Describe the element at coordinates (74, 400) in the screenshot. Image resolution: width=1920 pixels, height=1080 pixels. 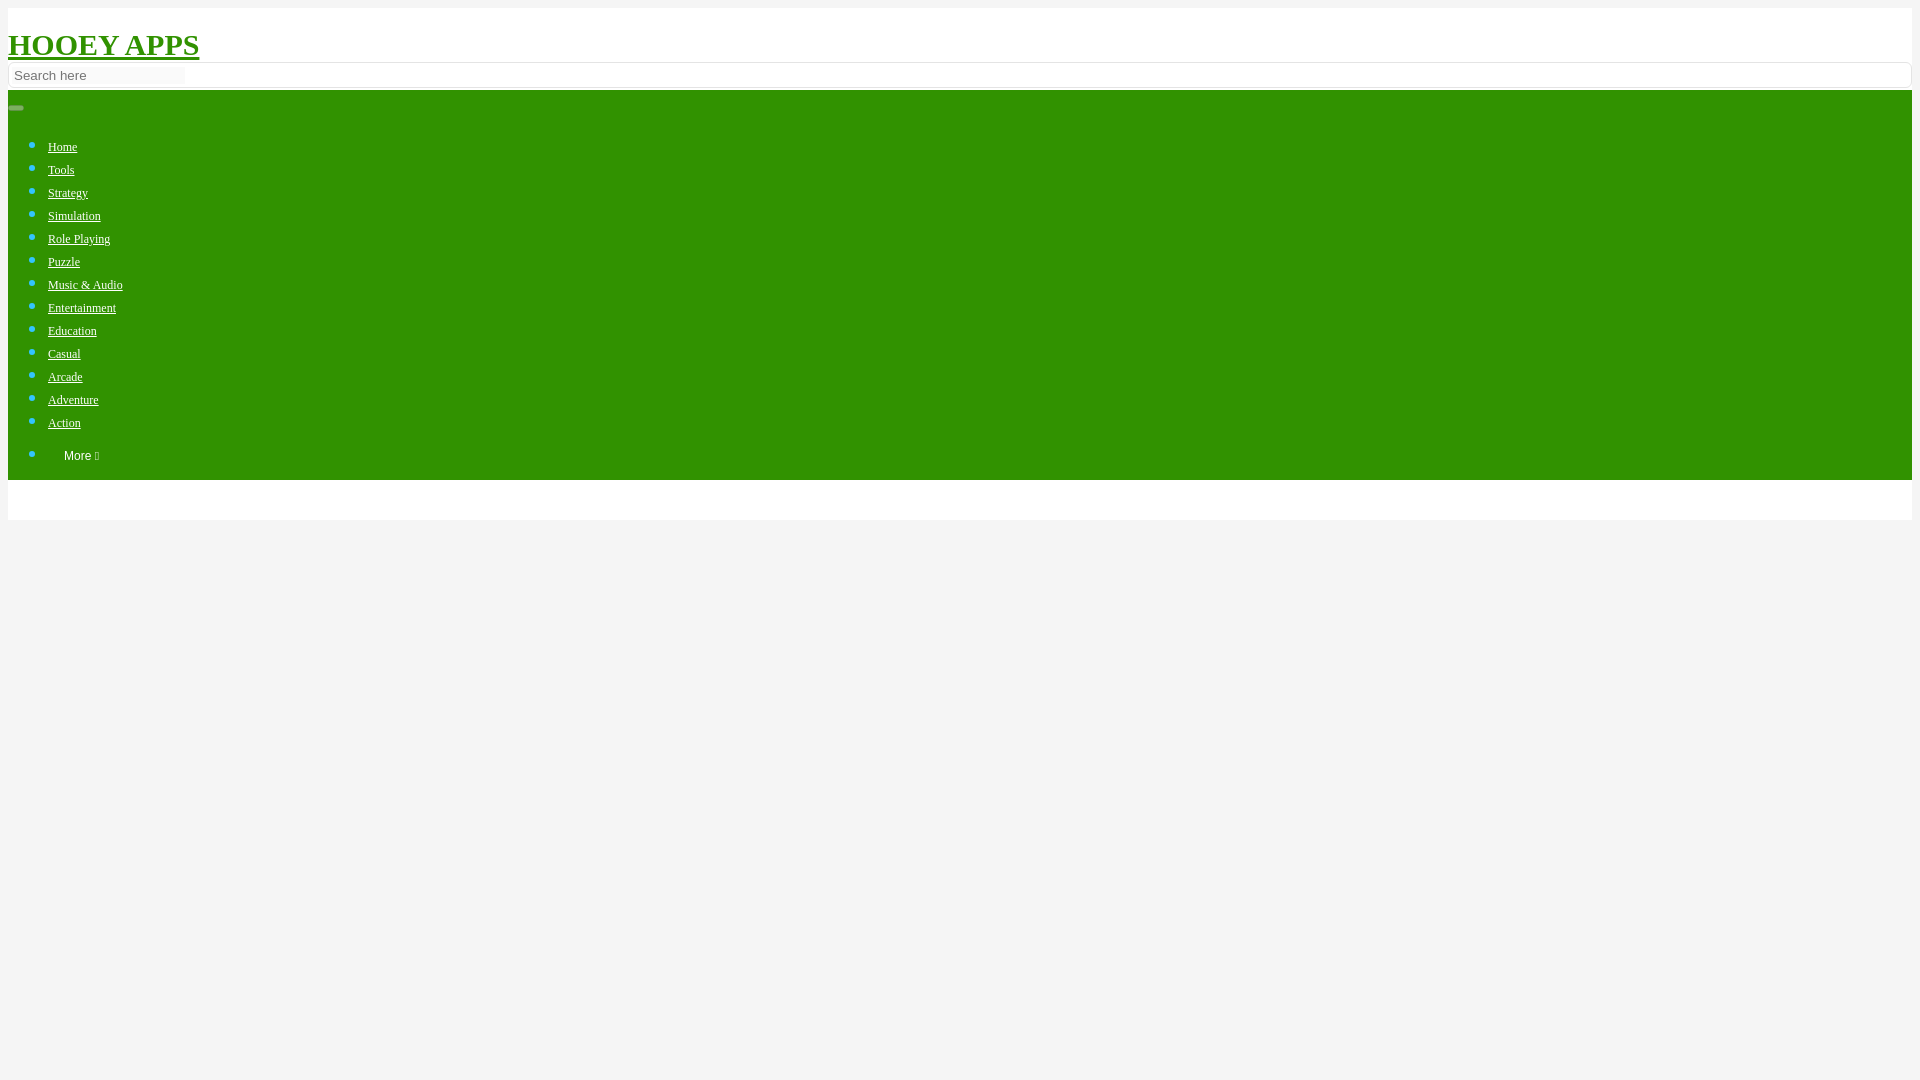
I see `Adventure` at that location.